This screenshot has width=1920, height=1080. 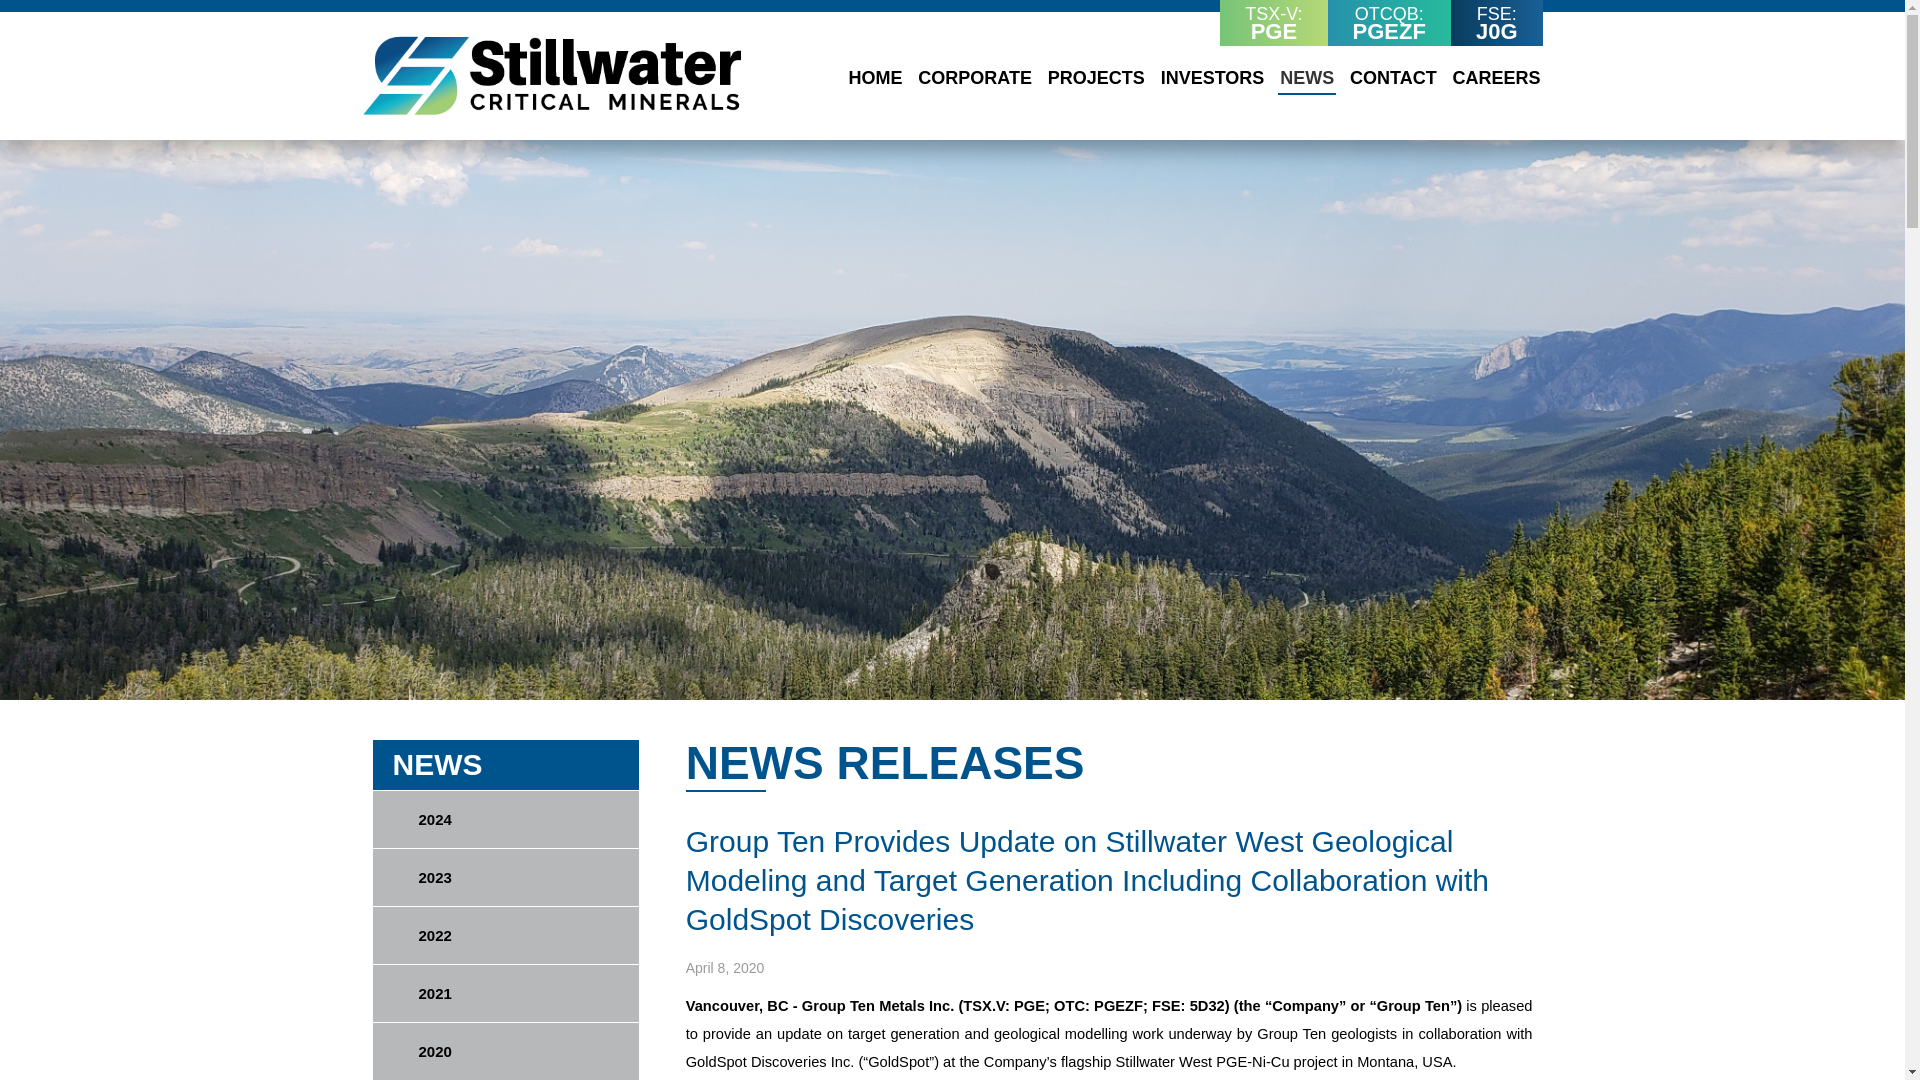 I want to click on NEWS, so click(x=1307, y=80).